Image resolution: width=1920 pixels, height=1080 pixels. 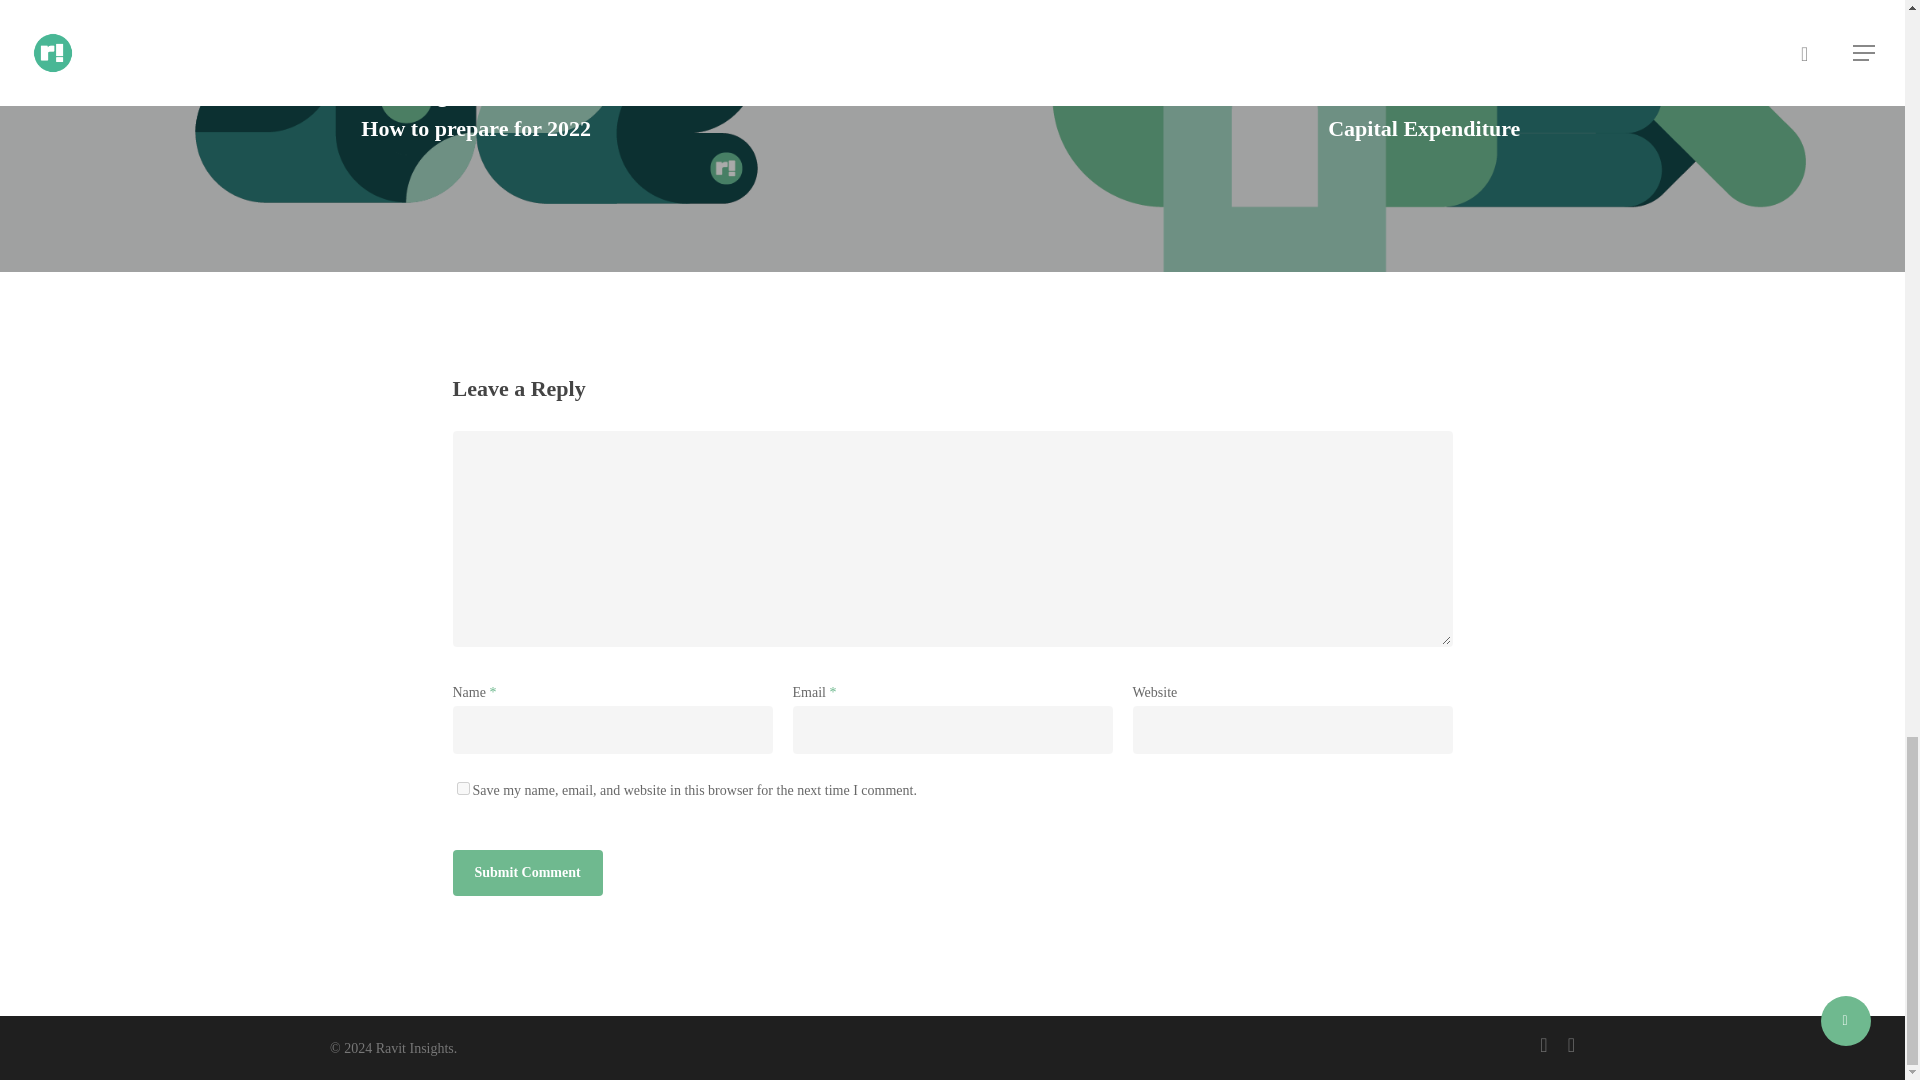 What do you see at coordinates (526, 872) in the screenshot?
I see `Submit Comment` at bounding box center [526, 872].